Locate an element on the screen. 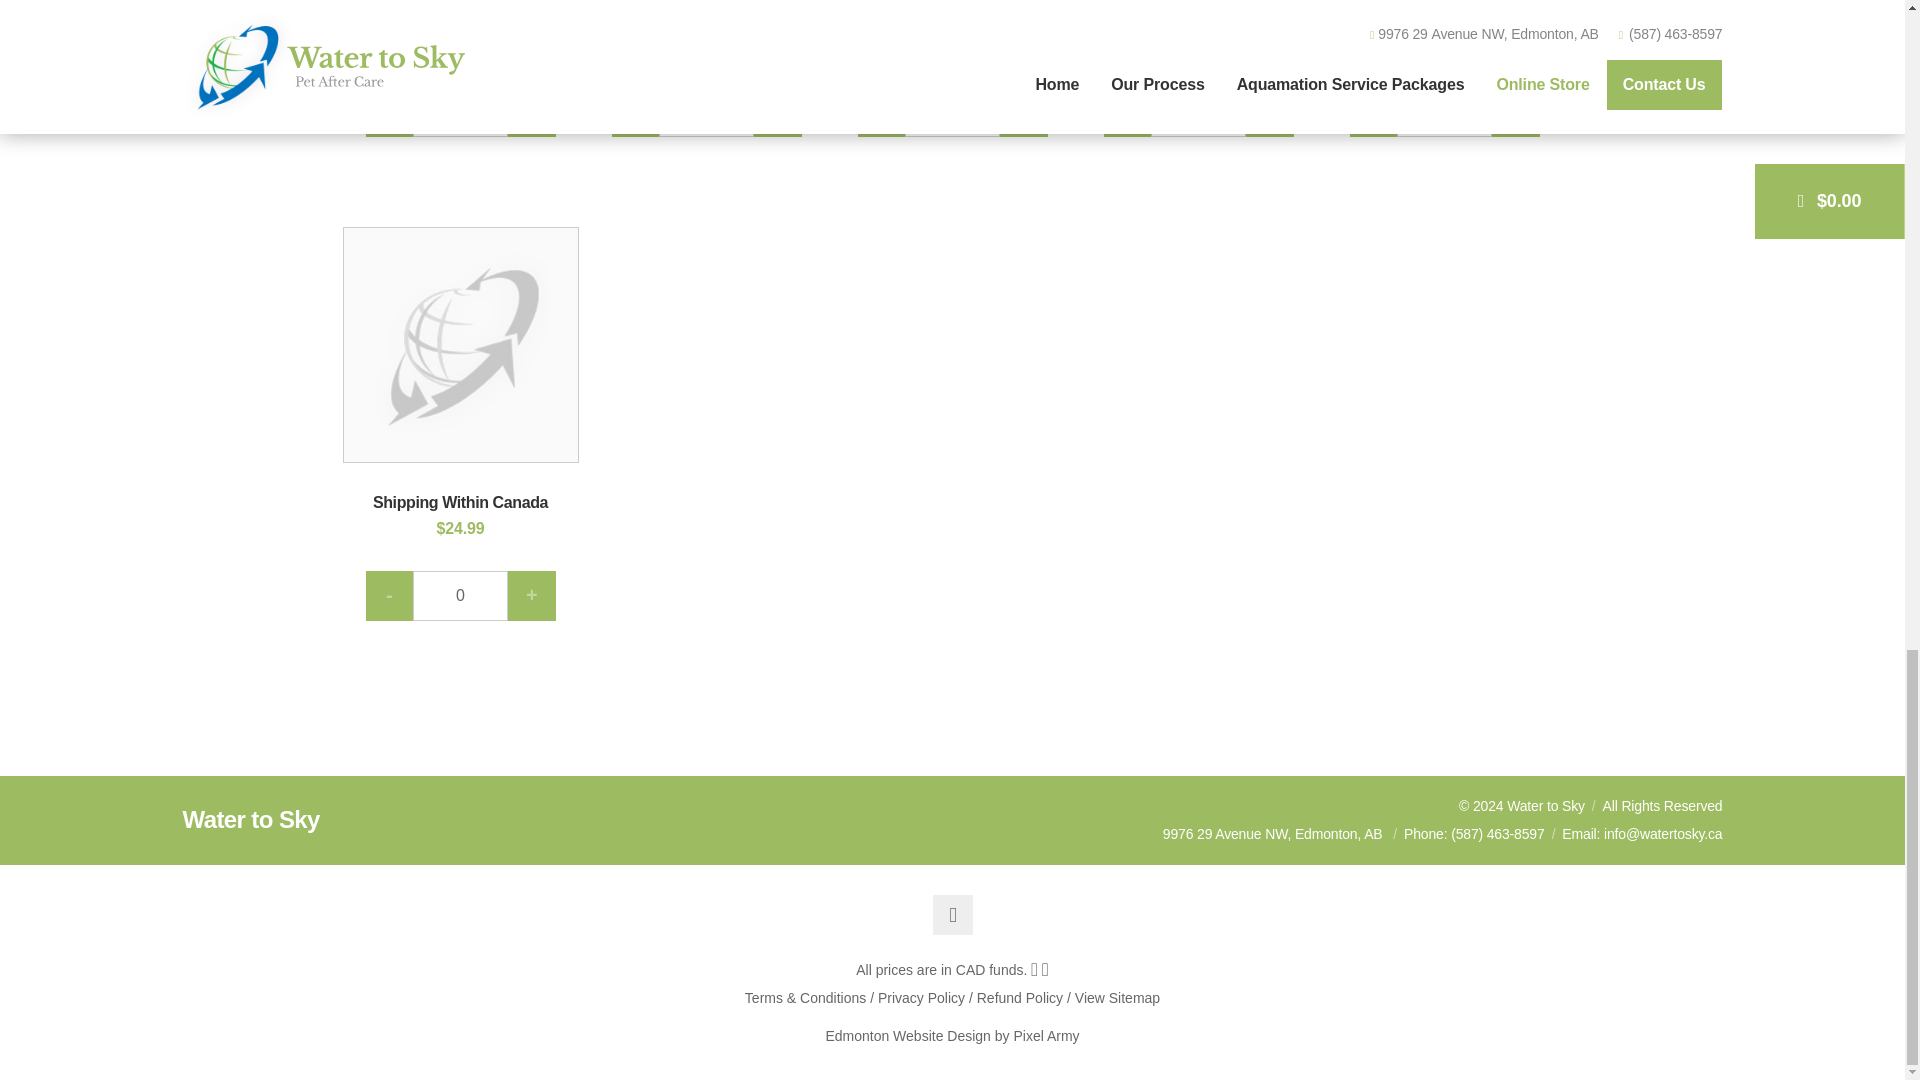  0 is located at coordinates (460, 112).